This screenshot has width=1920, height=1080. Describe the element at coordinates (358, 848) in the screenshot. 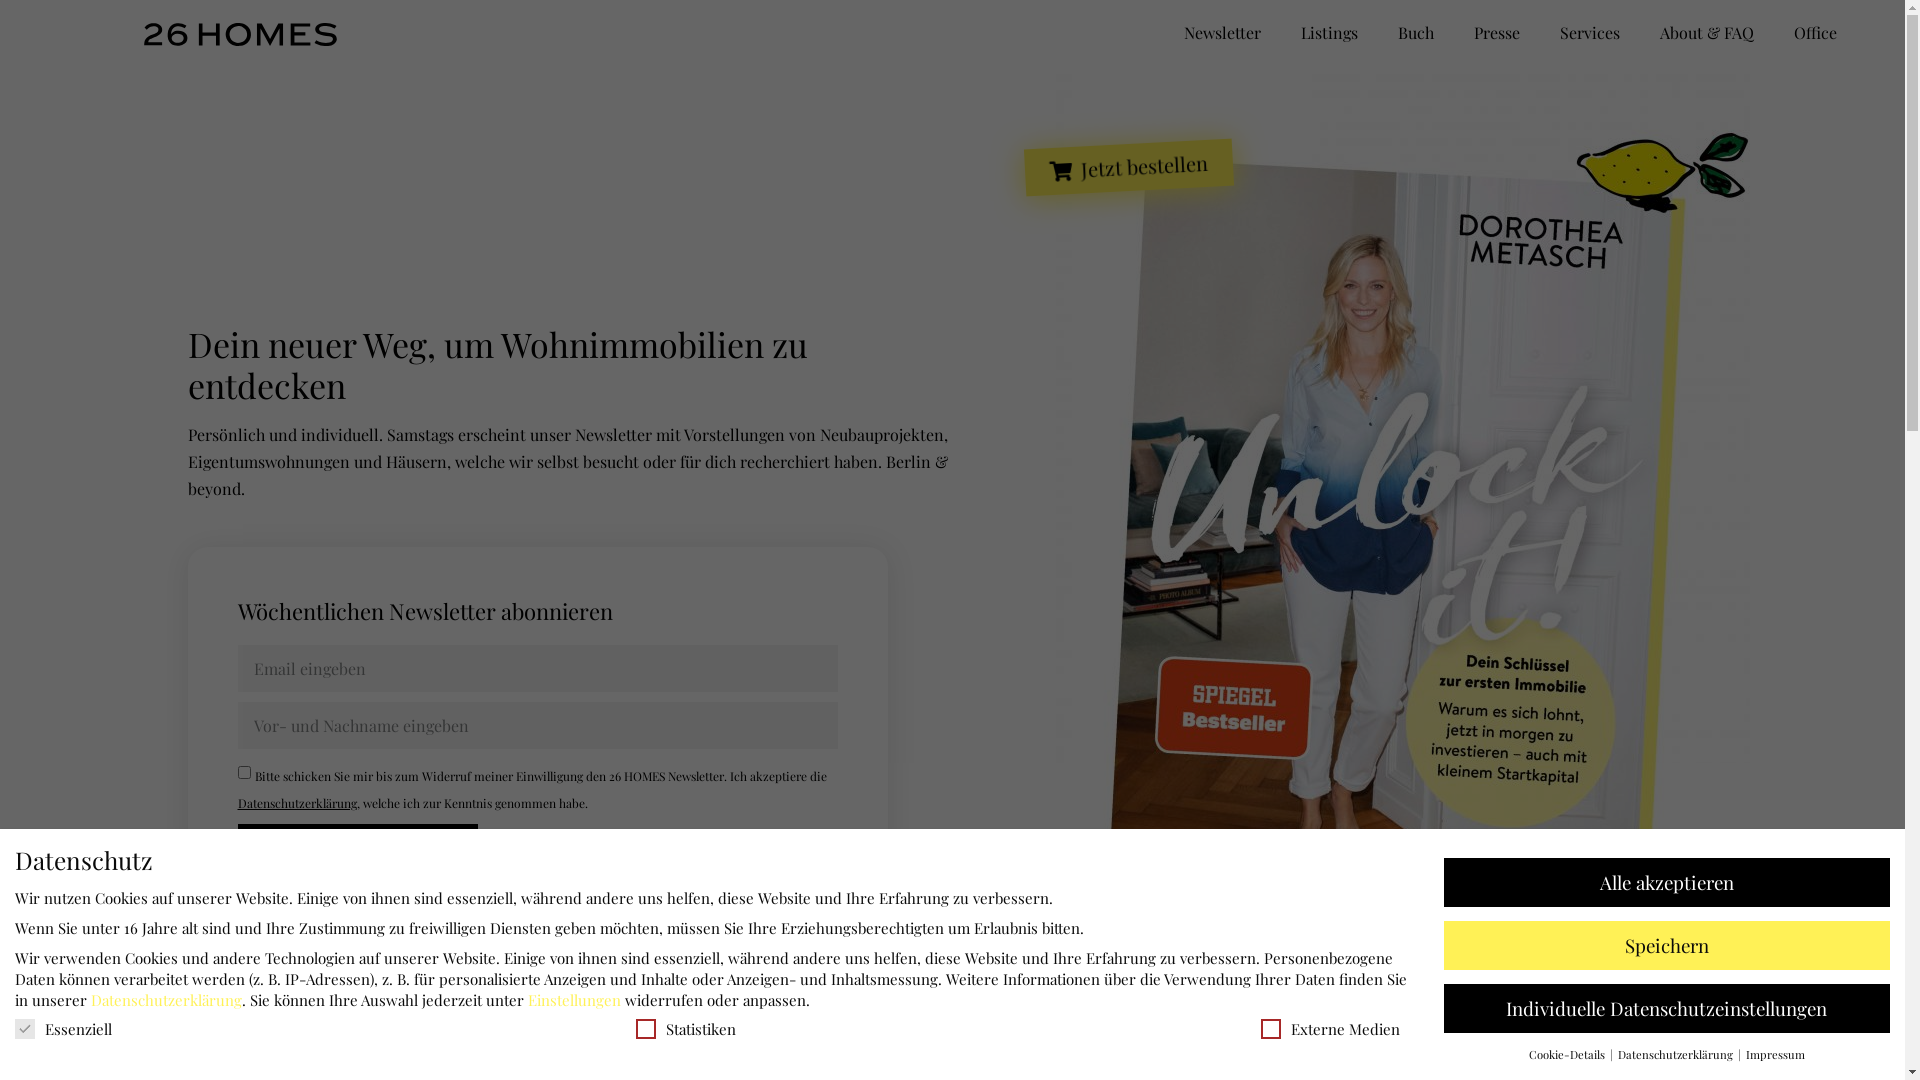

I see `Anmelden` at that location.